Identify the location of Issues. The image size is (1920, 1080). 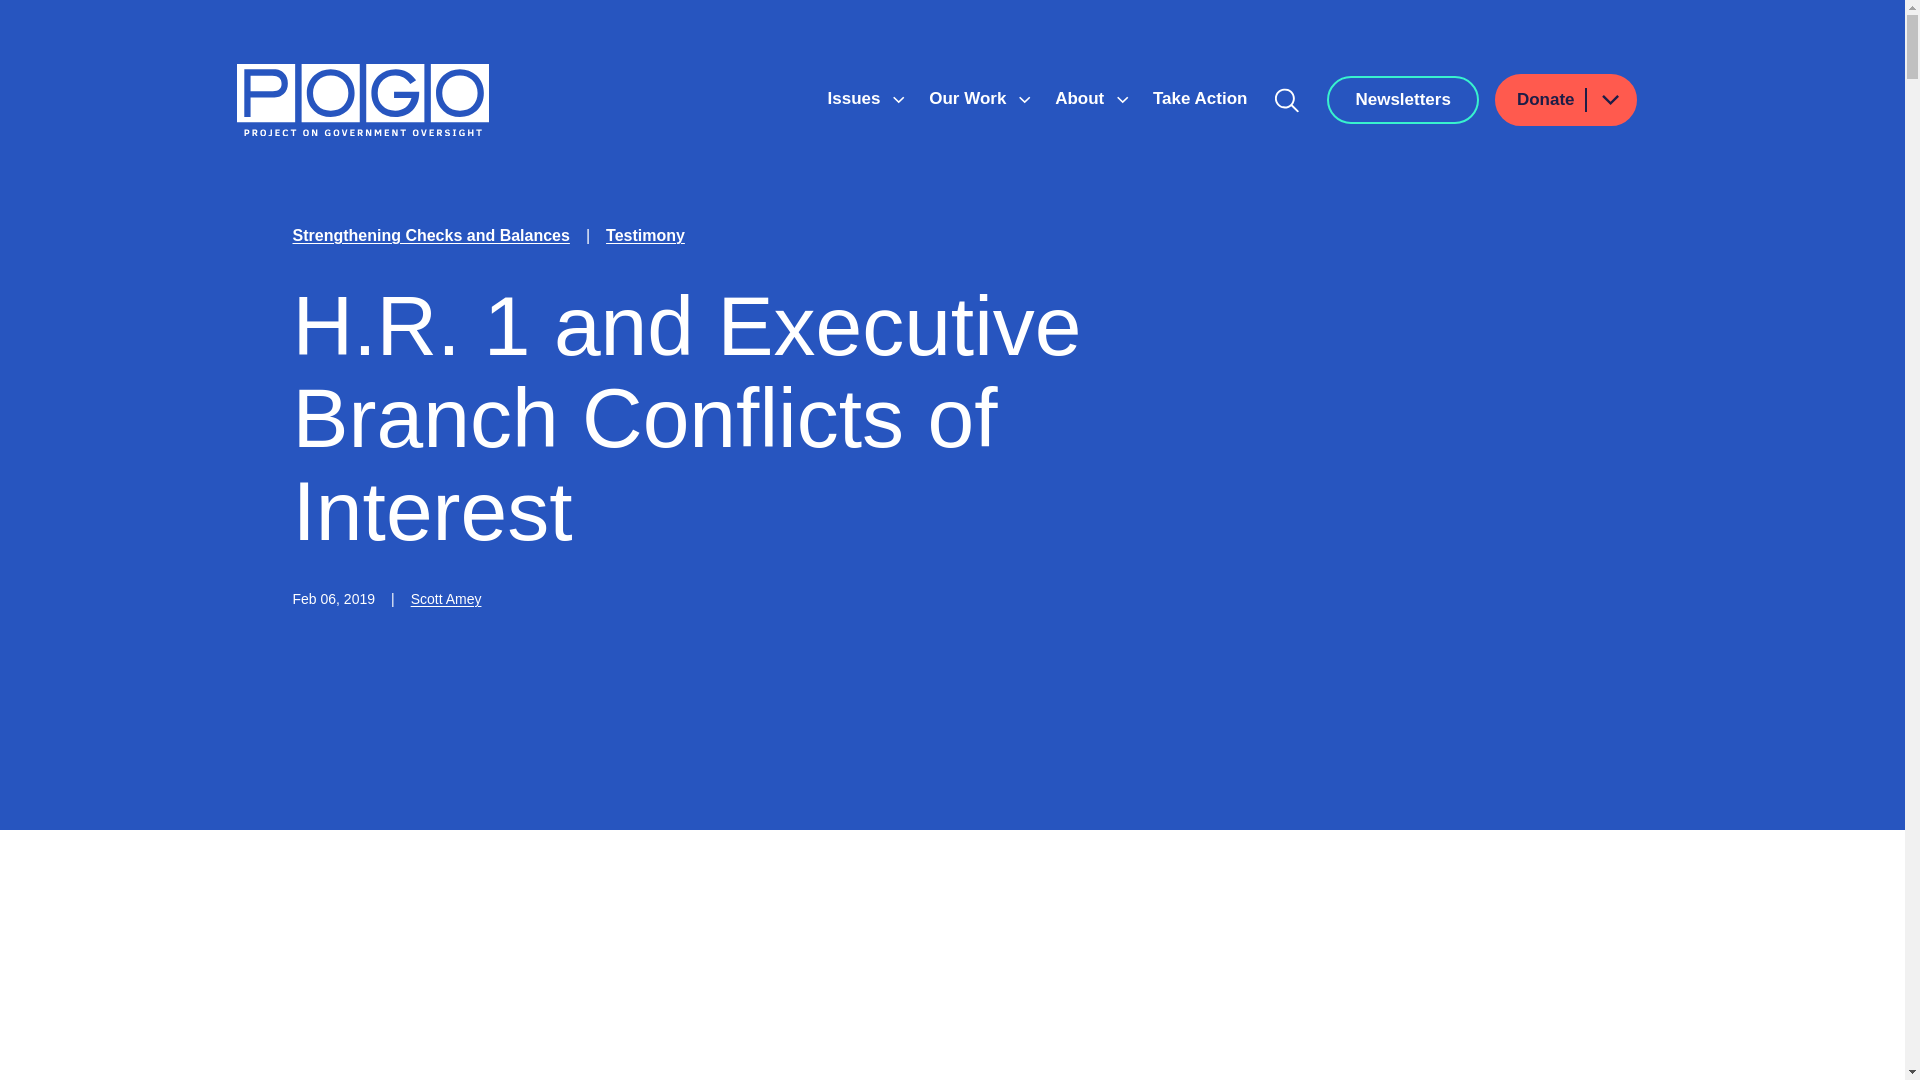
(856, 98).